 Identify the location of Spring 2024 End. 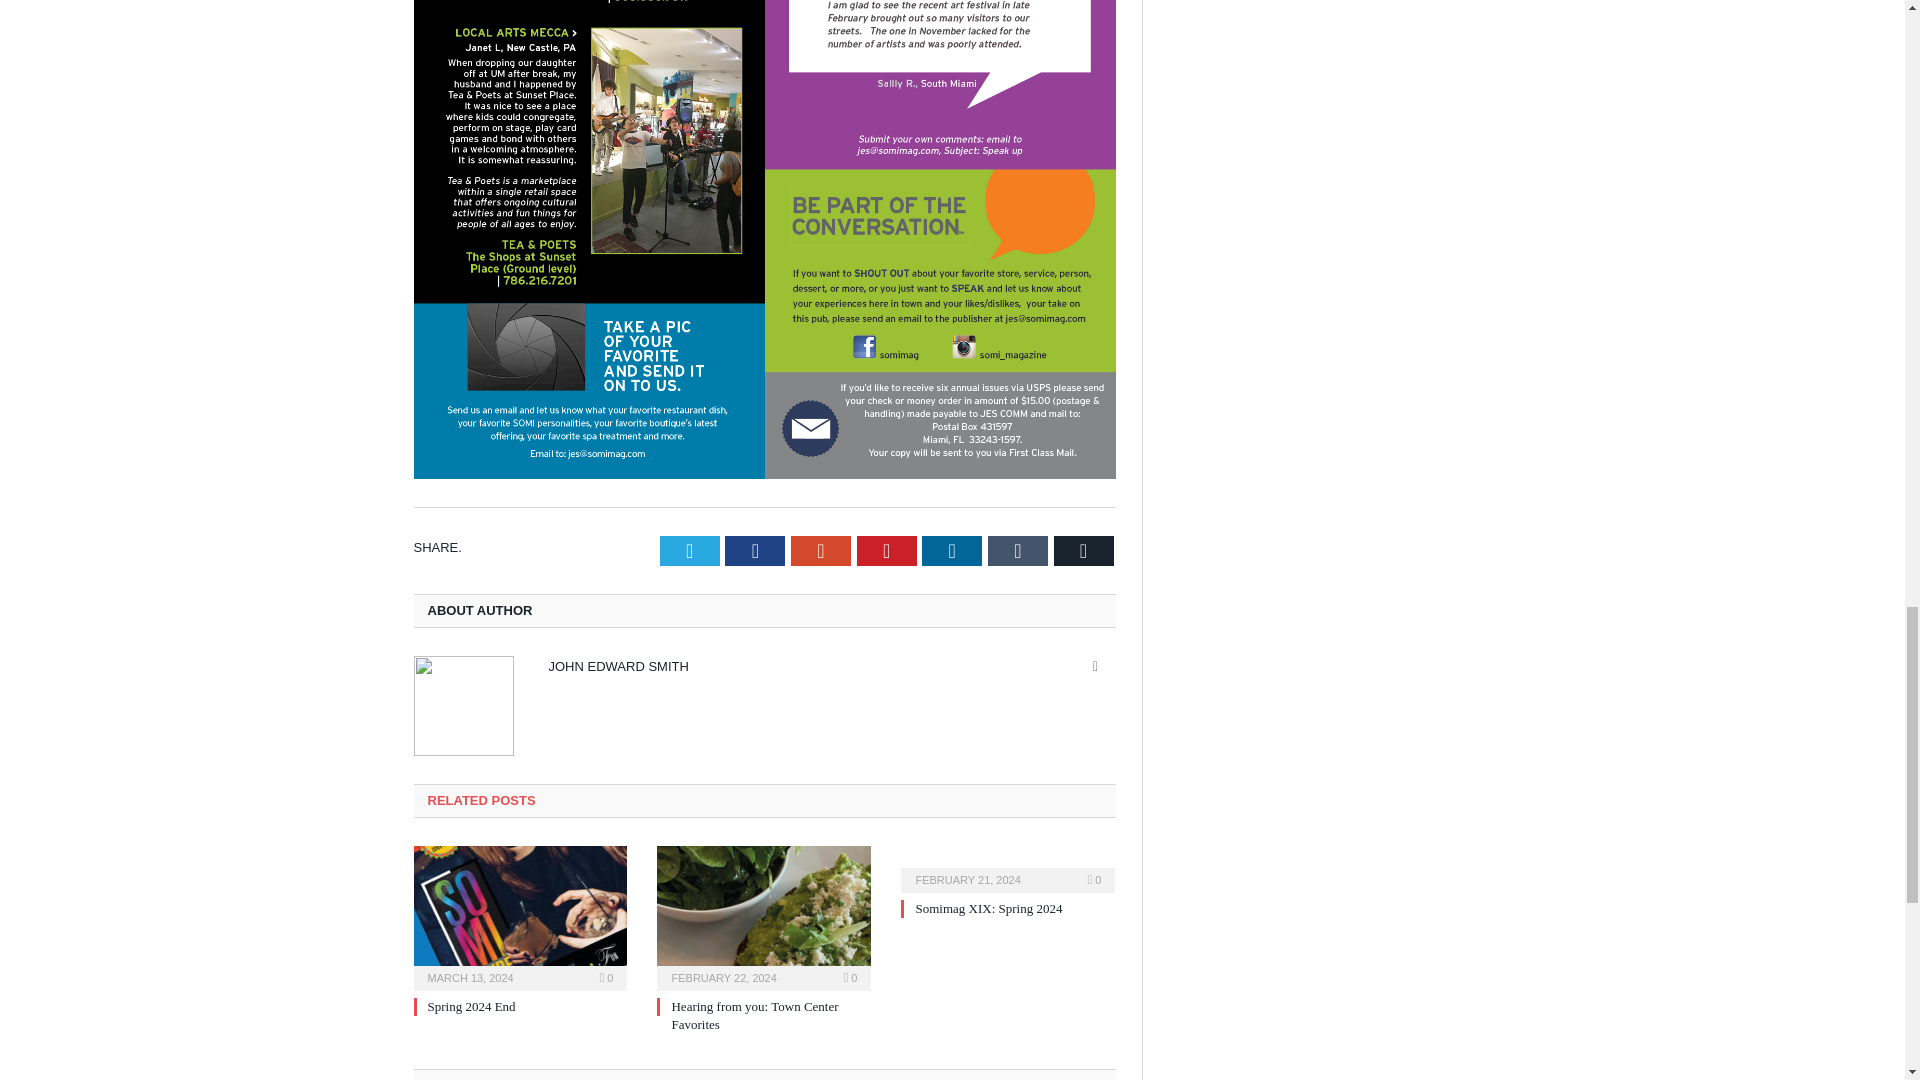
(520, 916).